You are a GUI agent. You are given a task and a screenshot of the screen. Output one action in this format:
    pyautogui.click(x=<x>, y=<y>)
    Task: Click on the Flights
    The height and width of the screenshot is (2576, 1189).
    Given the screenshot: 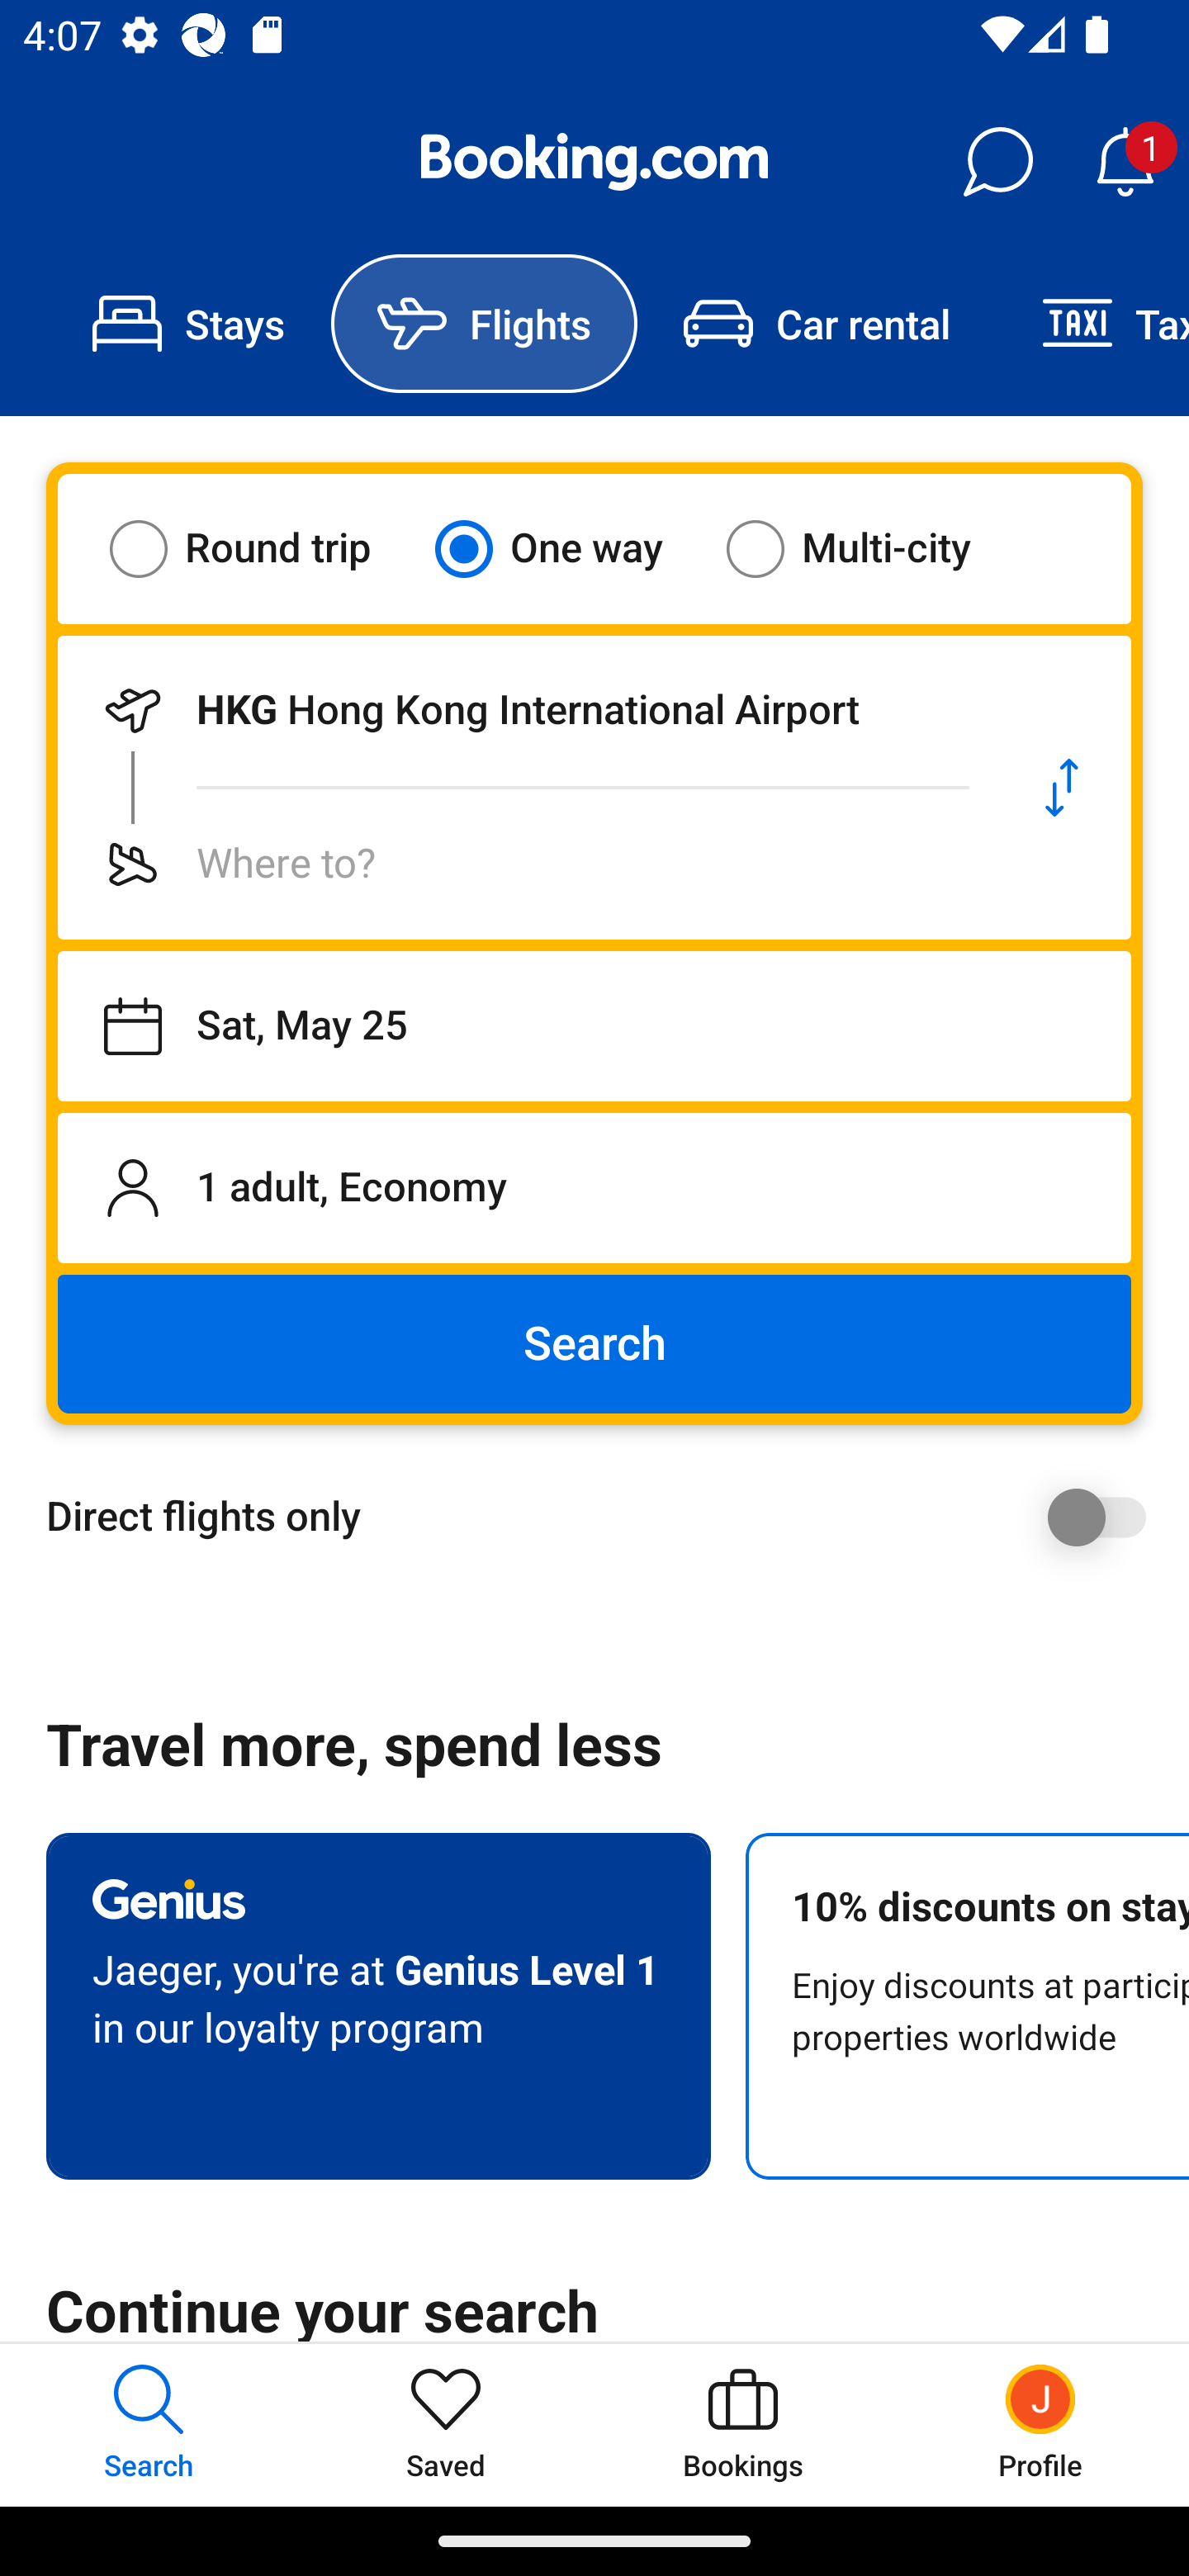 What is the action you would take?
    pyautogui.click(x=484, y=324)
    